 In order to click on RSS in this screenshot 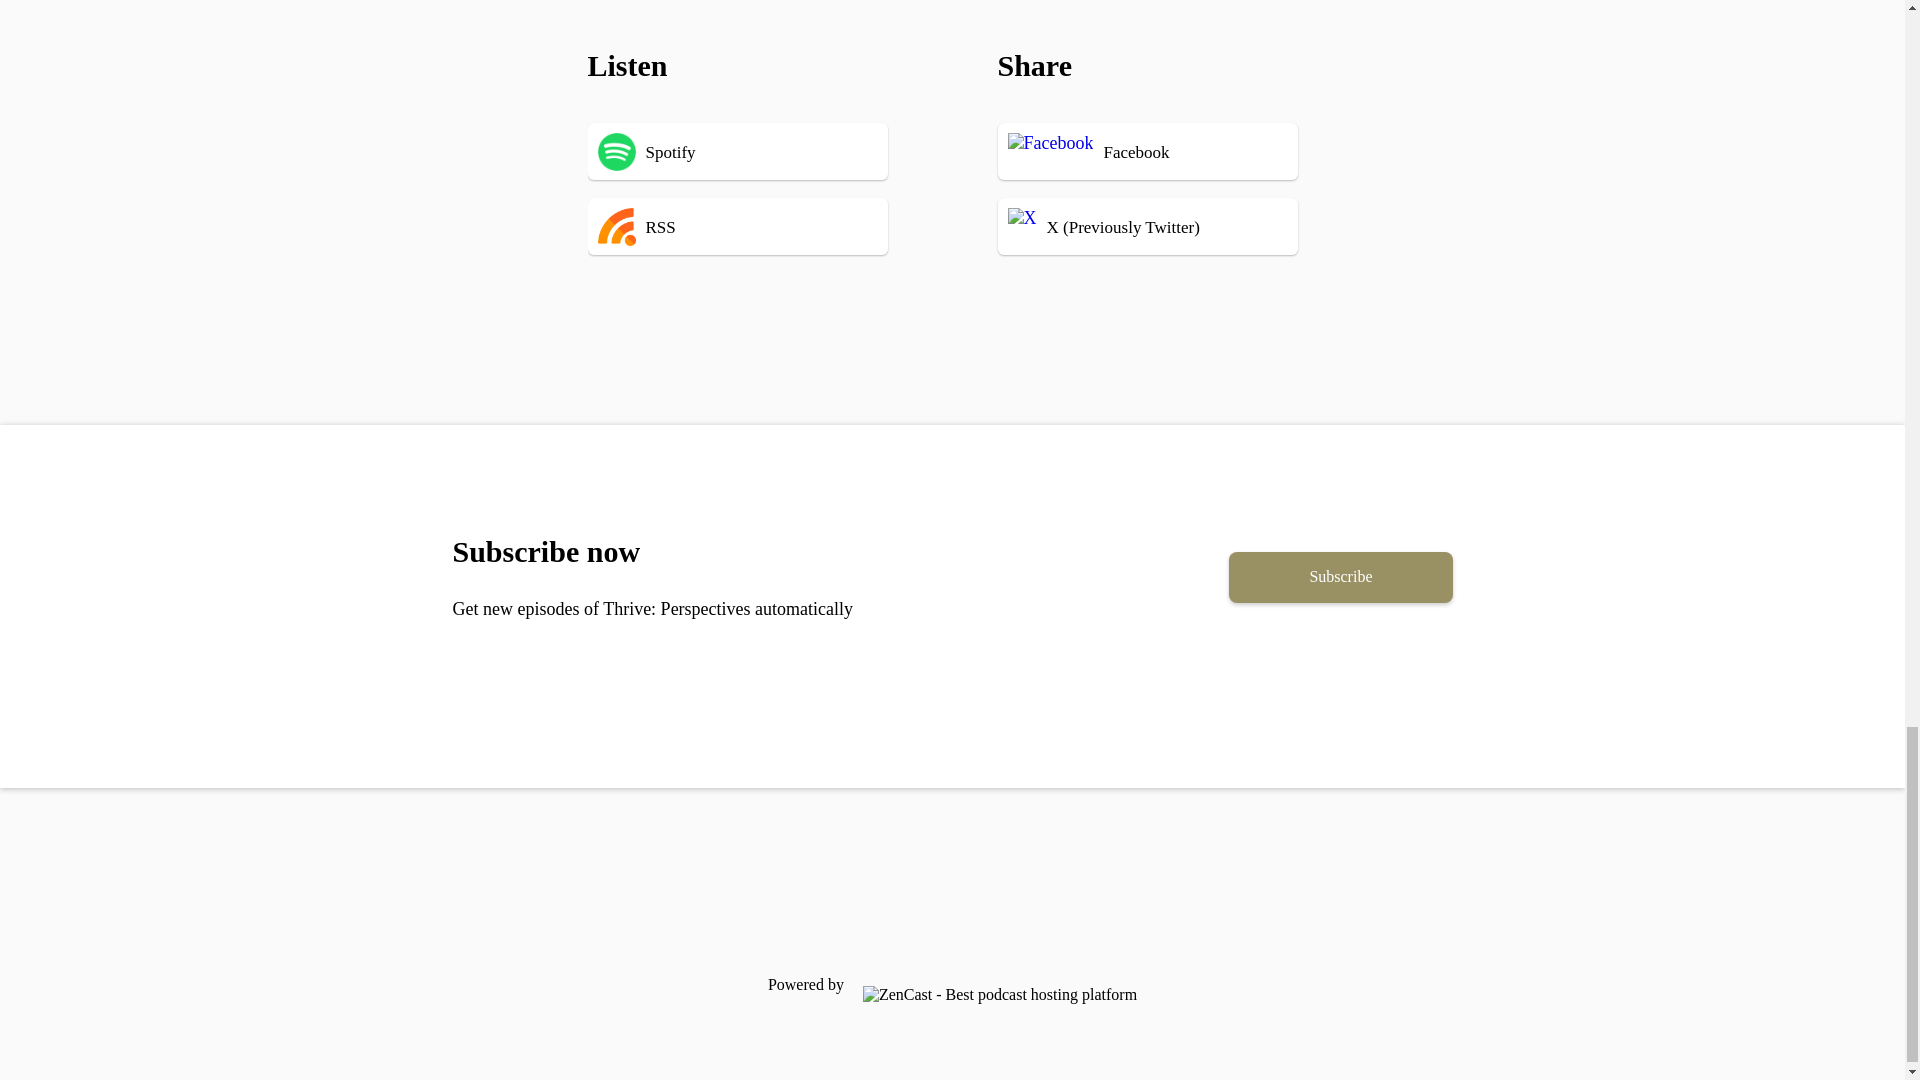, I will do `click(768, 226)`.